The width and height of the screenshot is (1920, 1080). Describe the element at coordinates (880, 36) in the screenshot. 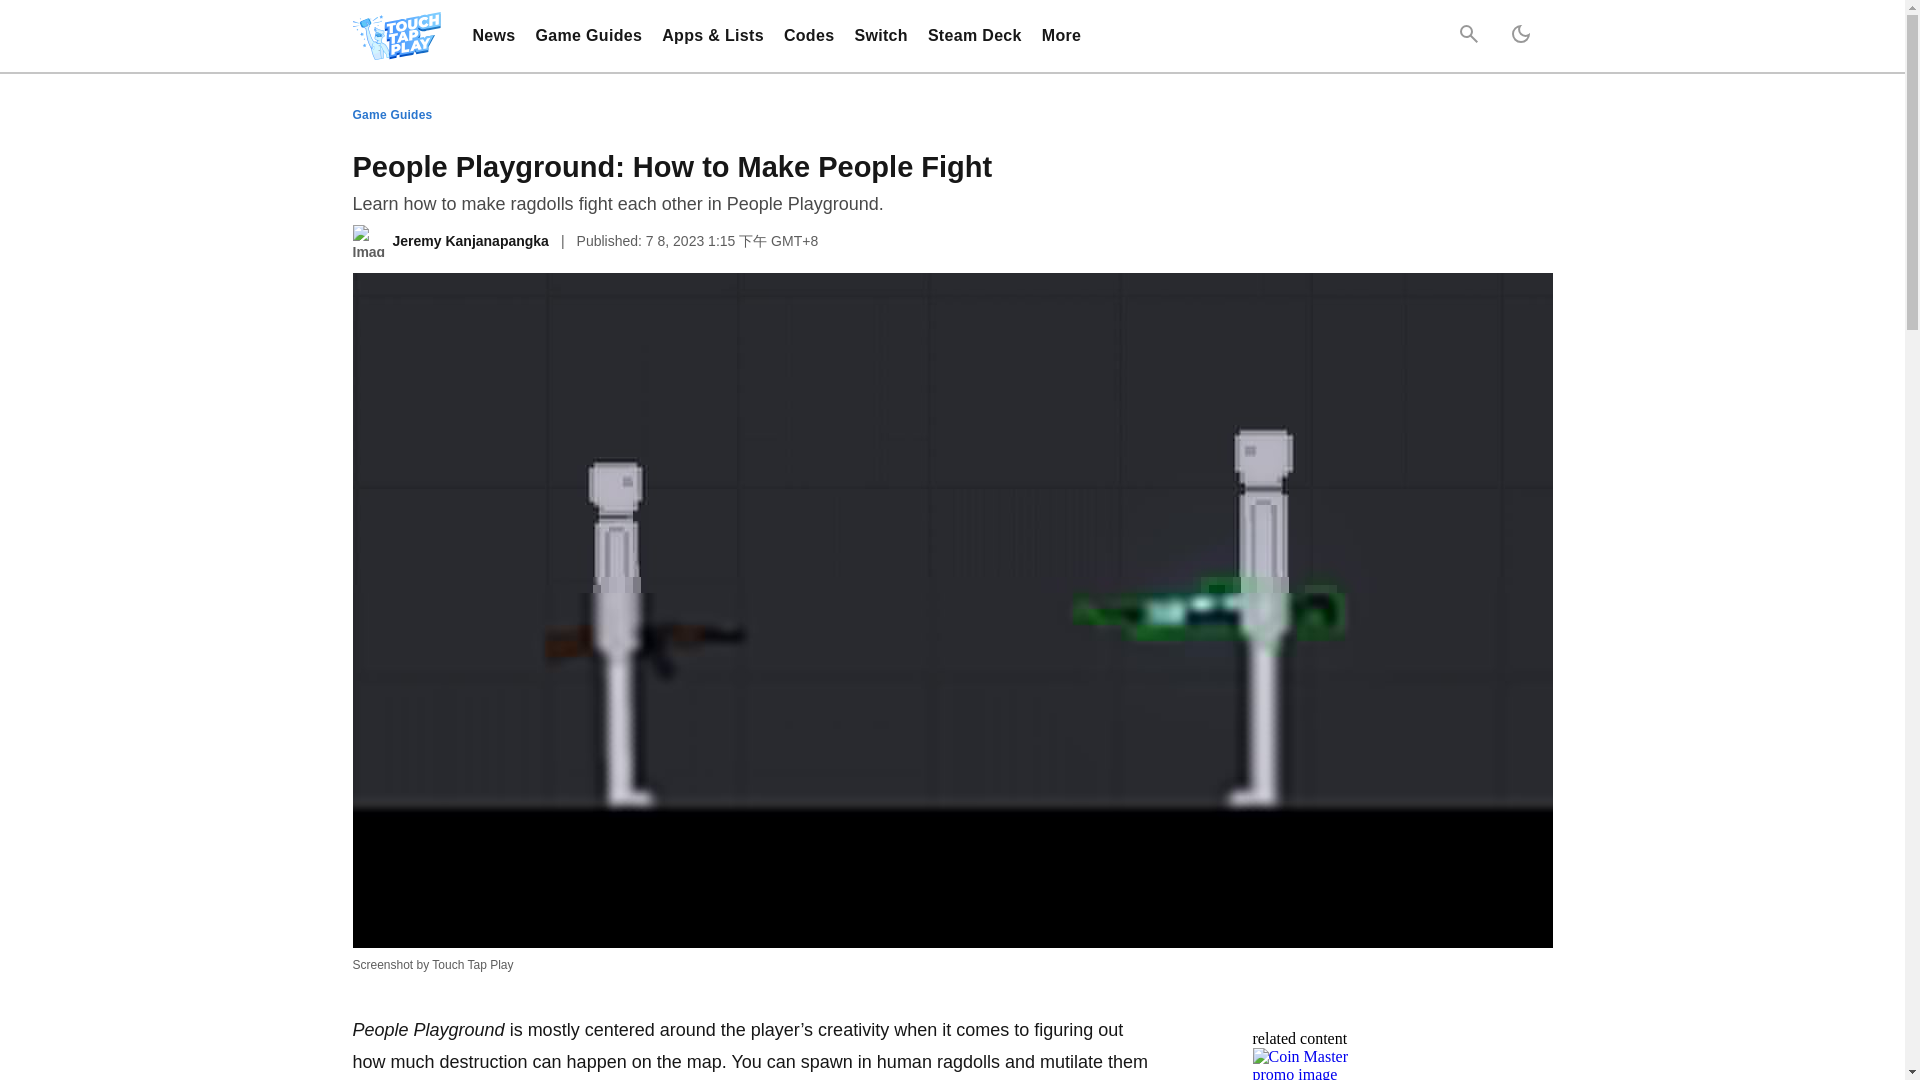

I see `Switch` at that location.